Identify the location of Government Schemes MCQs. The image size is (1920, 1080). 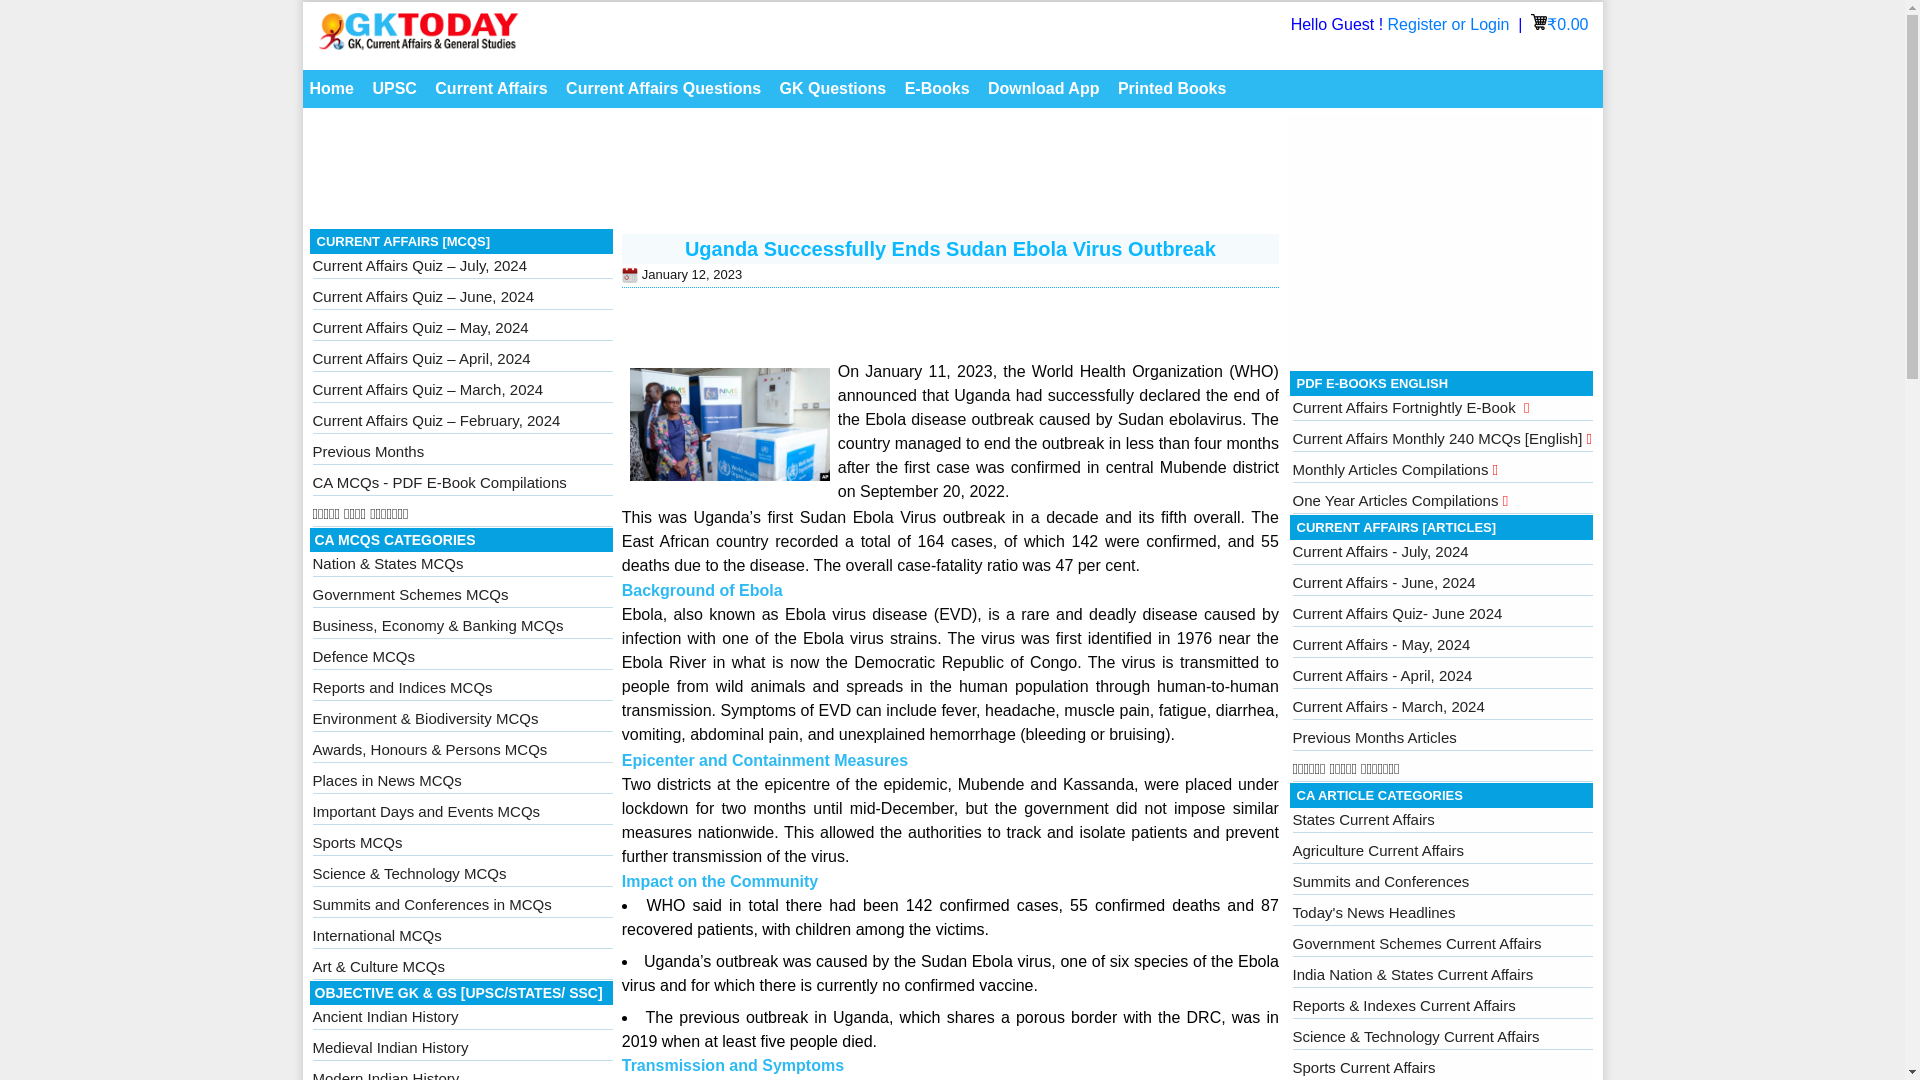
(410, 594).